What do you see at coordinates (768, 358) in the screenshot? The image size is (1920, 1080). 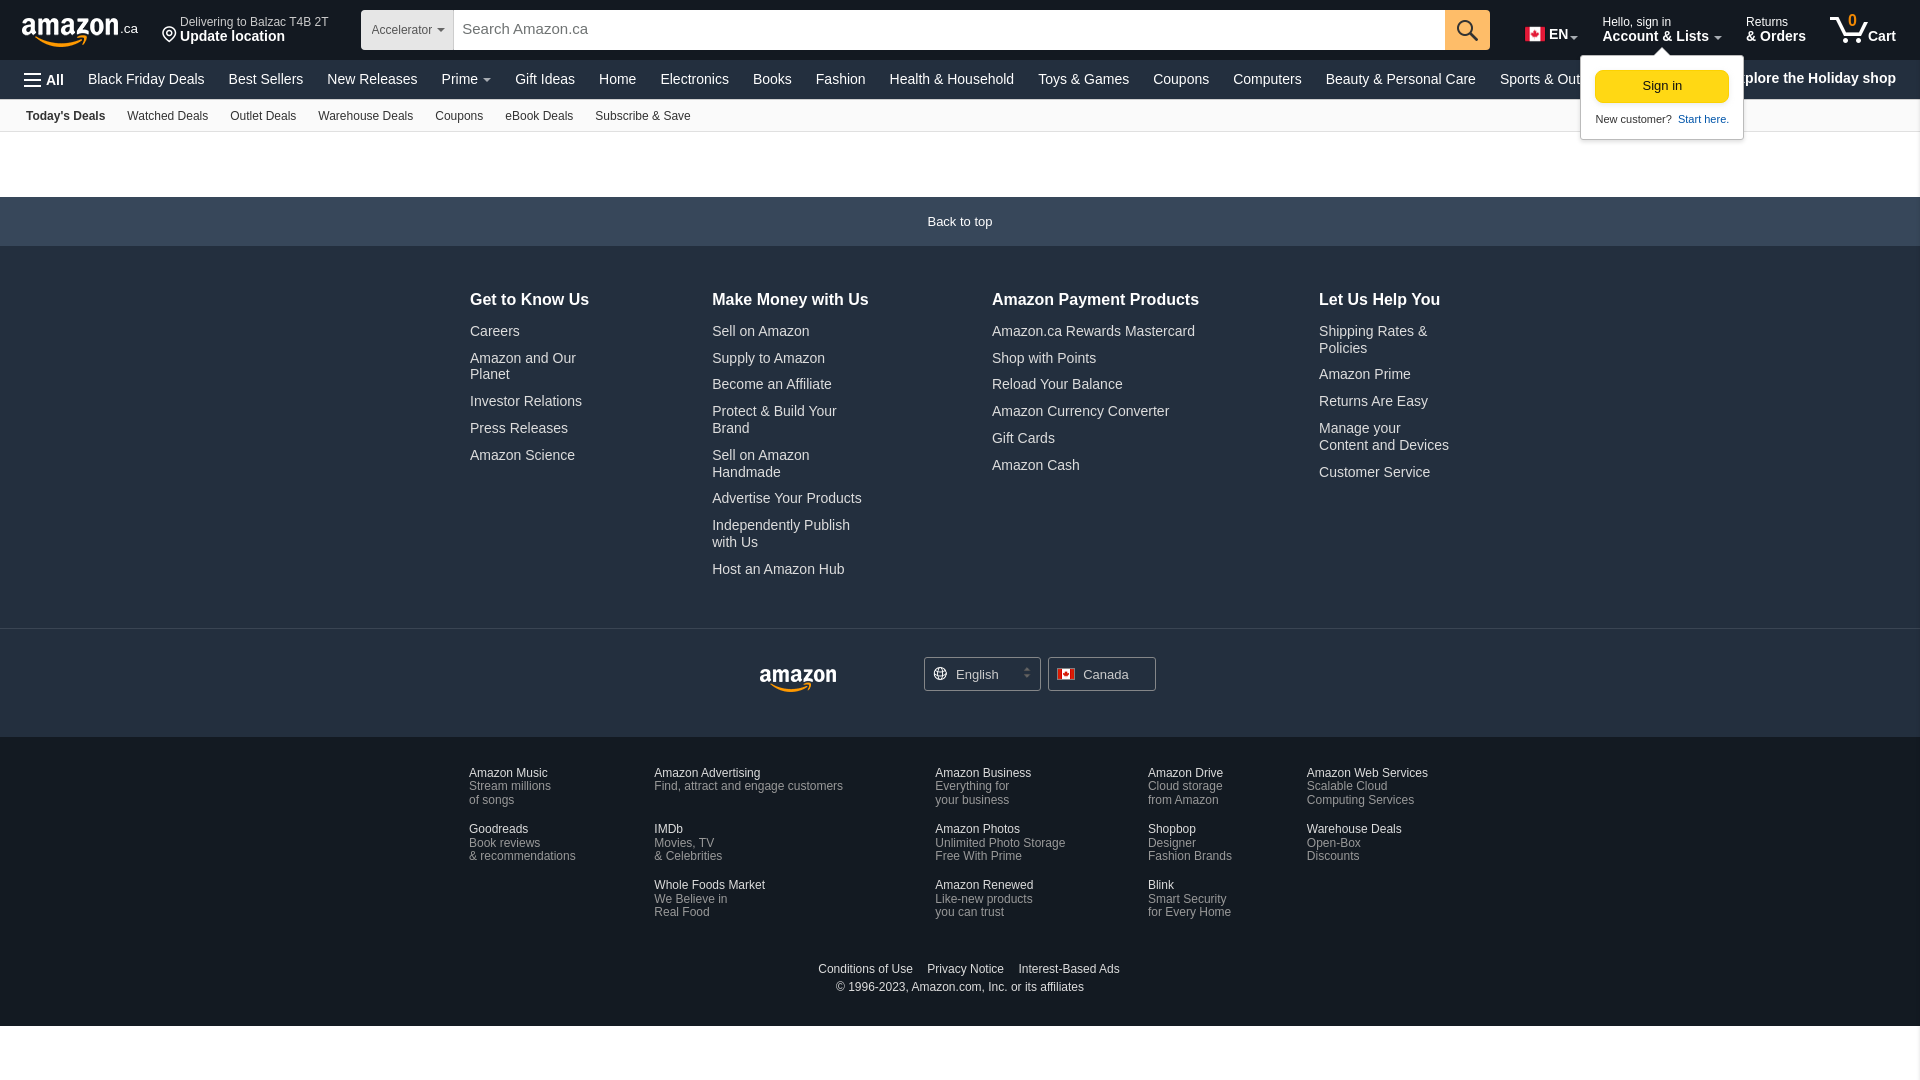 I see `Supply to Amazon` at bounding box center [768, 358].